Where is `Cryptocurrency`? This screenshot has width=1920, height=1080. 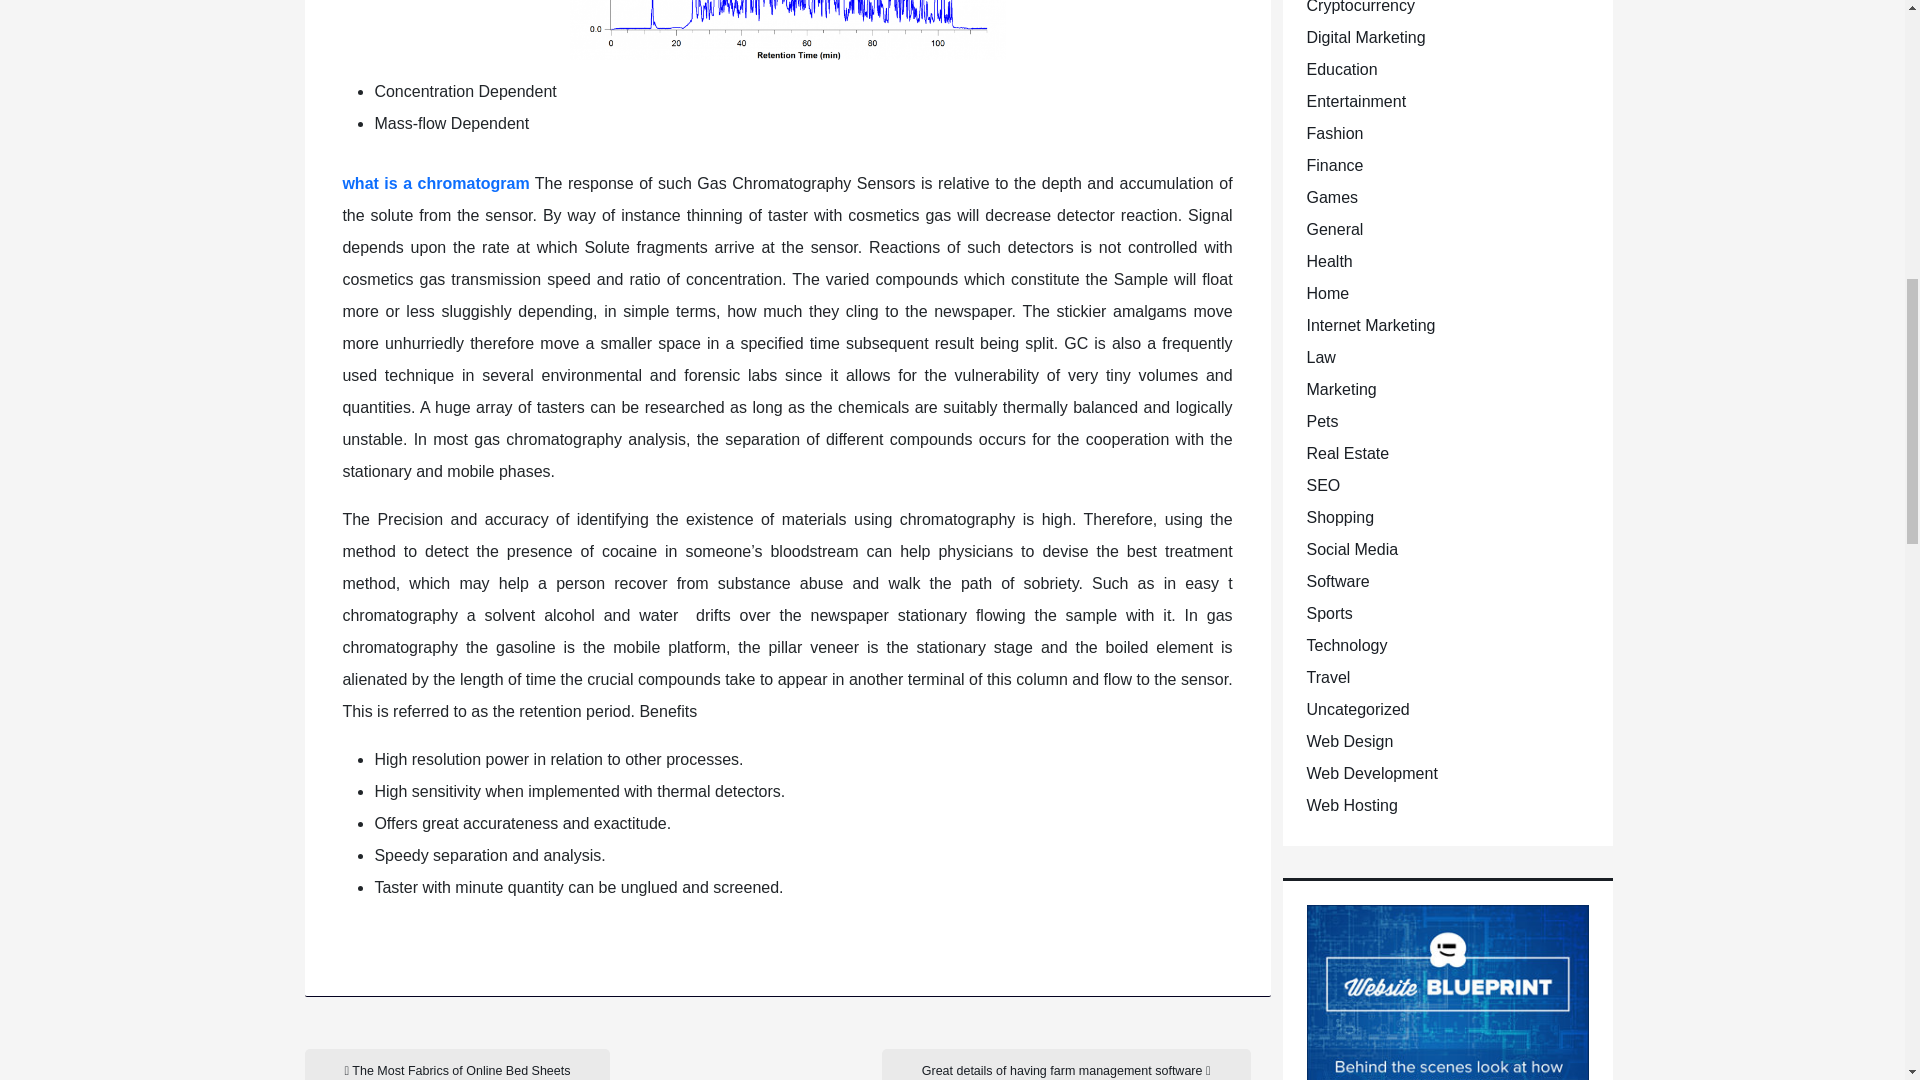
Cryptocurrency is located at coordinates (1359, 7).